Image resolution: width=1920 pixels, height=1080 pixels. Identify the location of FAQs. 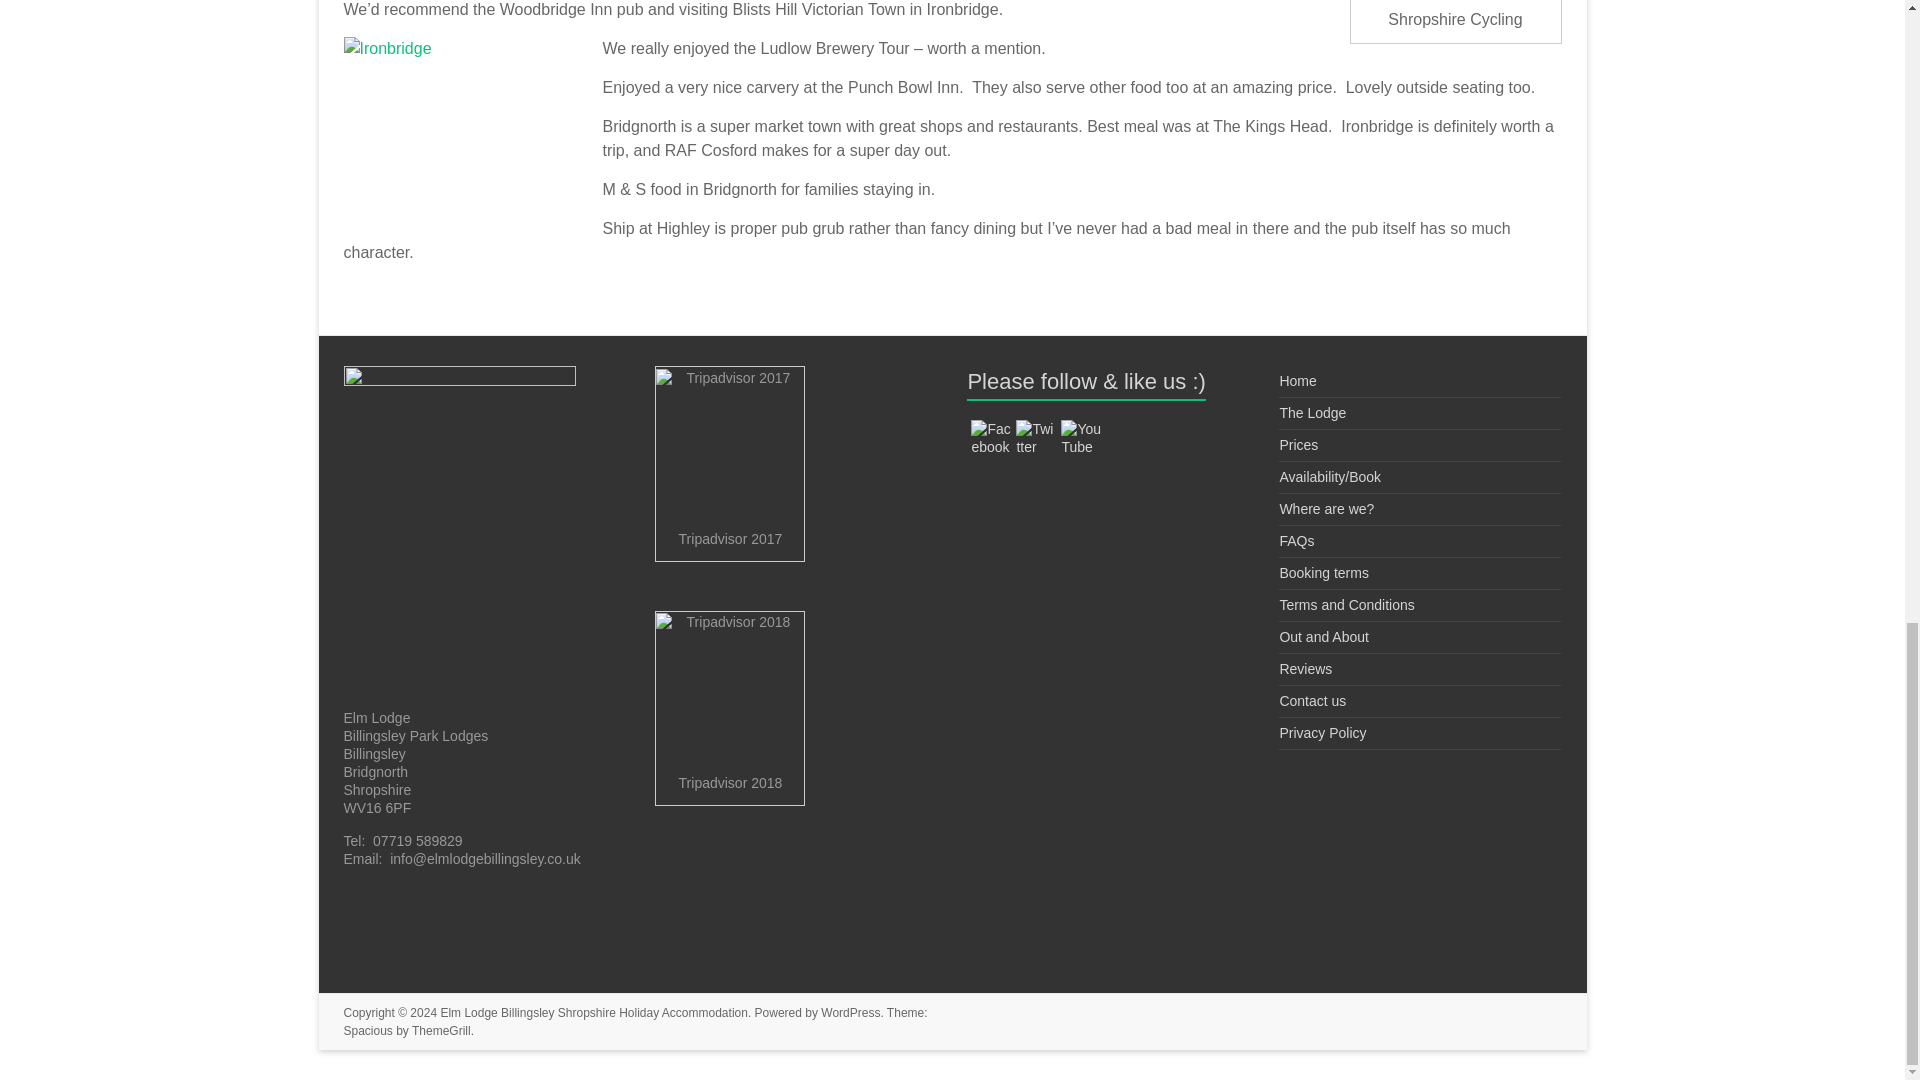
(1296, 540).